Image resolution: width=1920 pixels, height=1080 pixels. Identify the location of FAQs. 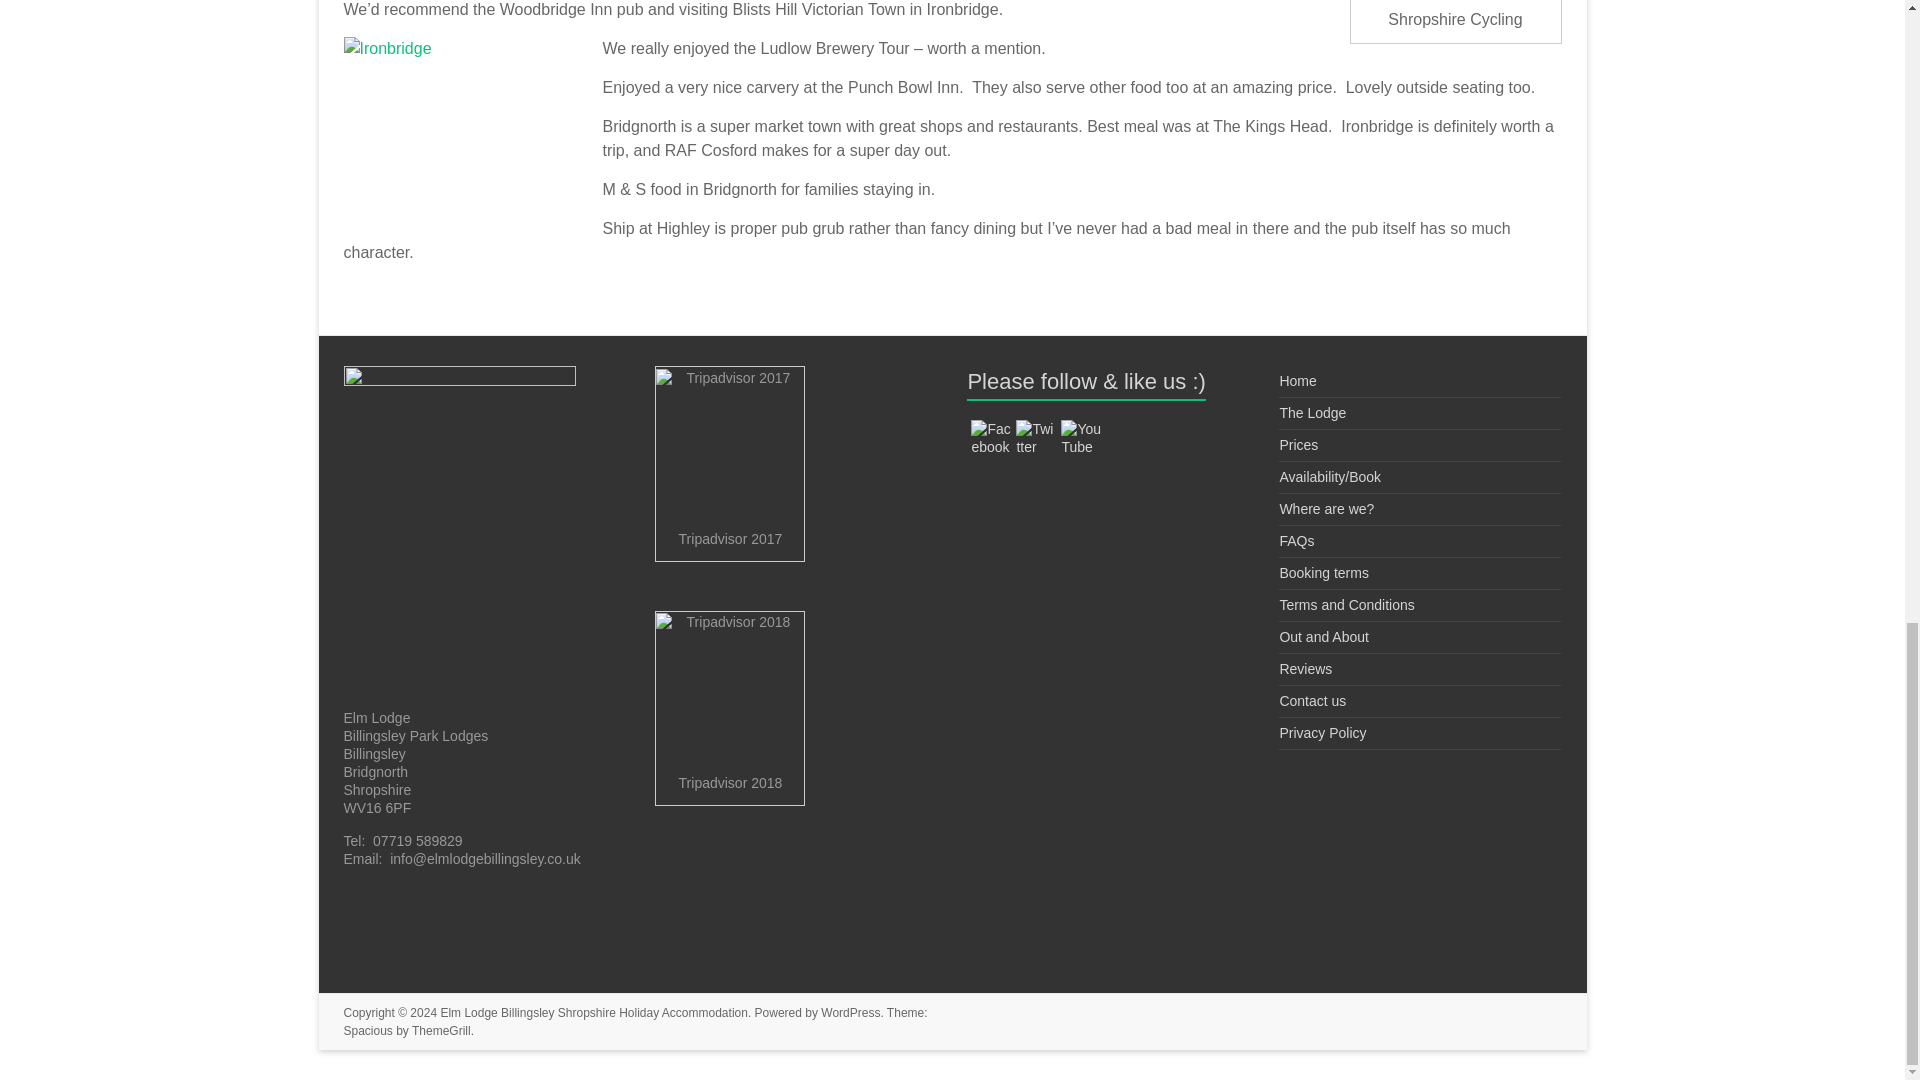
(1296, 540).